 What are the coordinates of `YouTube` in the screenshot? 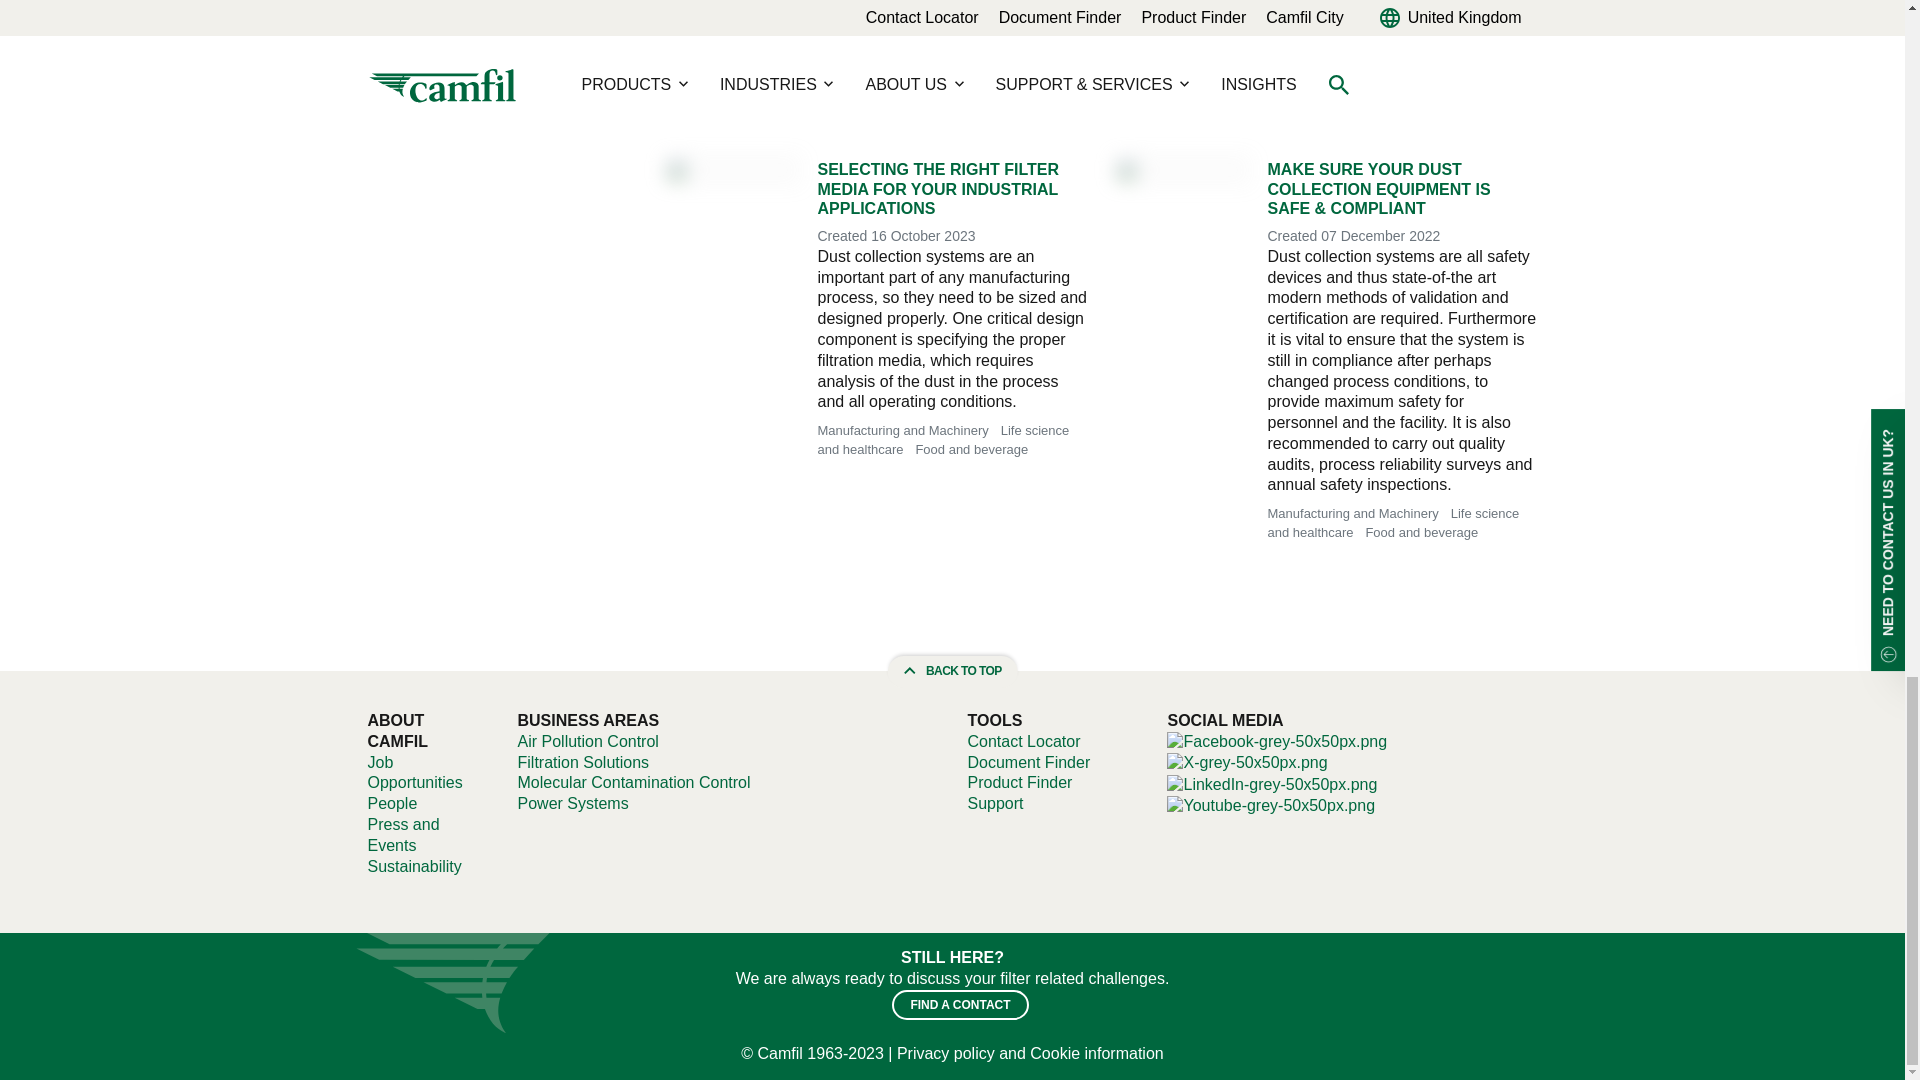 It's located at (1270, 804).